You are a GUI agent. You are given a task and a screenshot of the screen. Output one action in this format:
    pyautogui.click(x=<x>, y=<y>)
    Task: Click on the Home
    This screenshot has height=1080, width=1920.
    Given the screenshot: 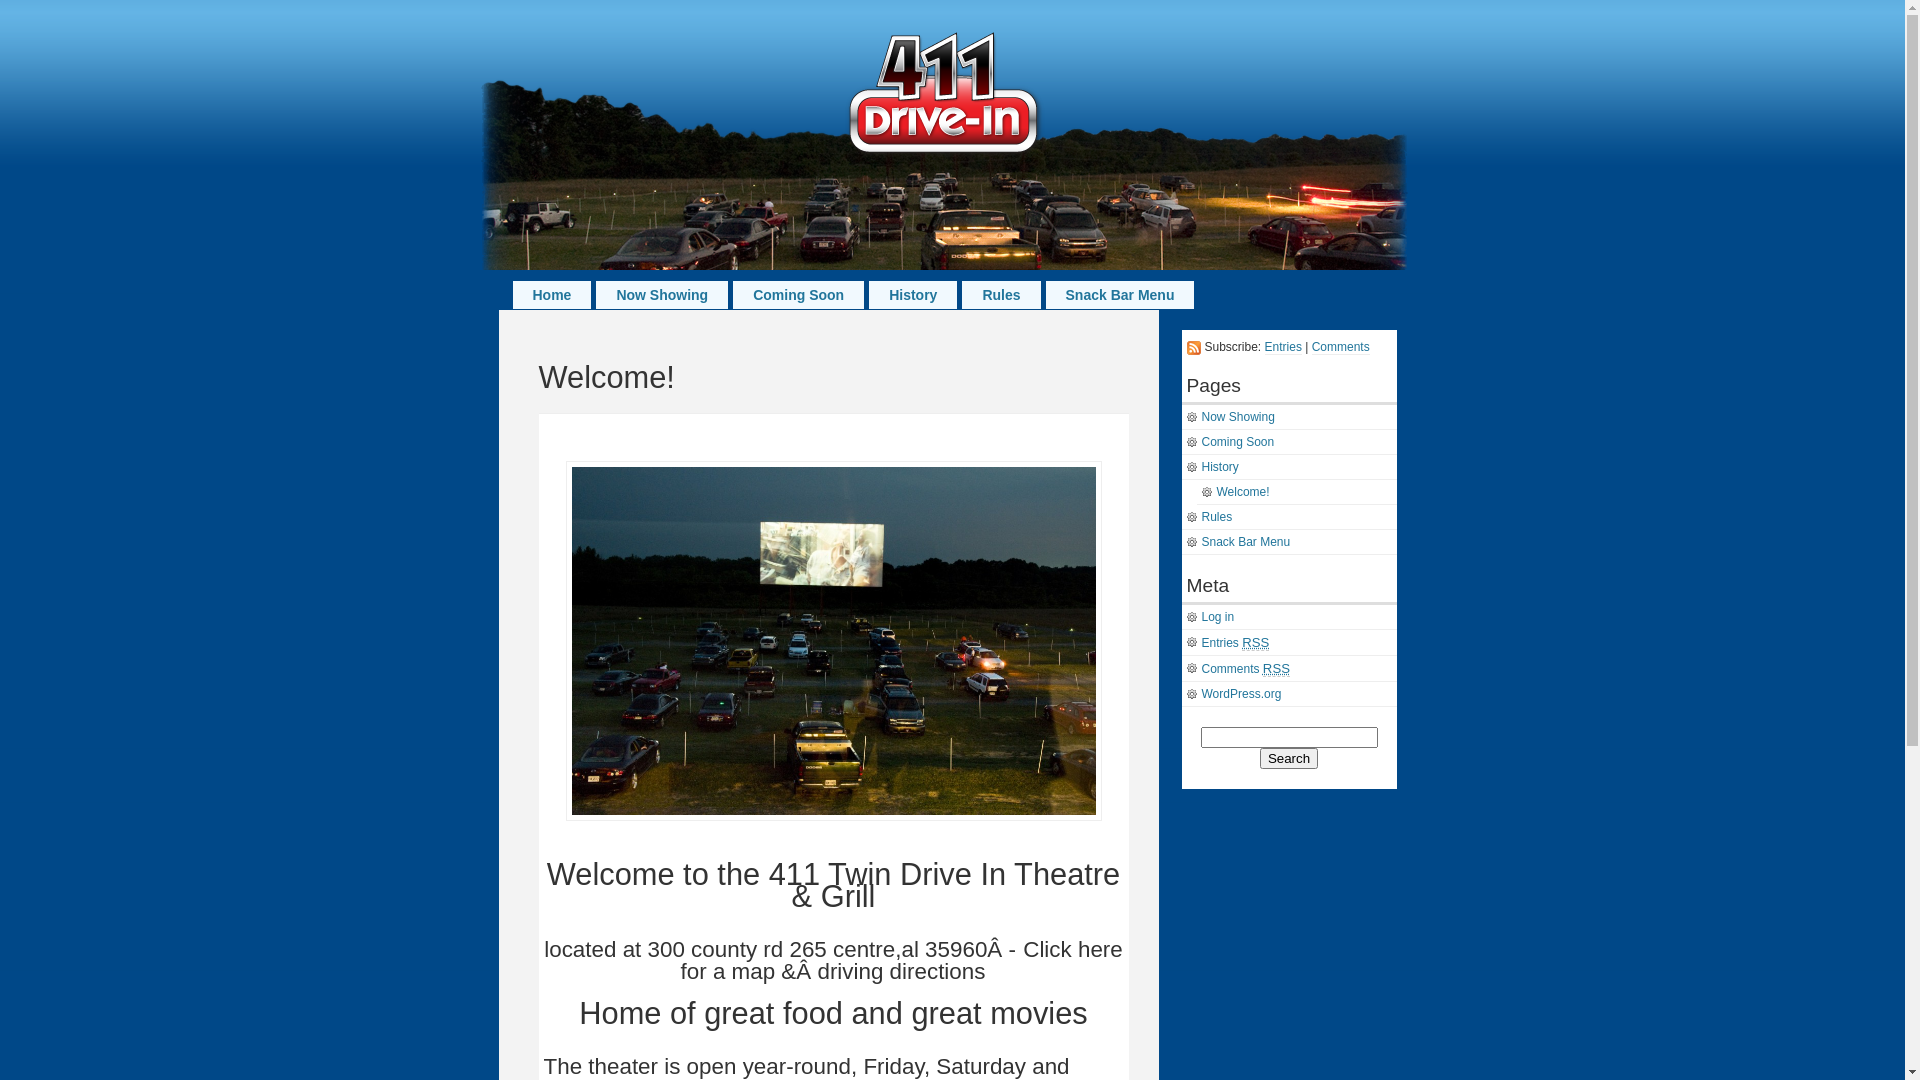 What is the action you would take?
    pyautogui.click(x=552, y=295)
    